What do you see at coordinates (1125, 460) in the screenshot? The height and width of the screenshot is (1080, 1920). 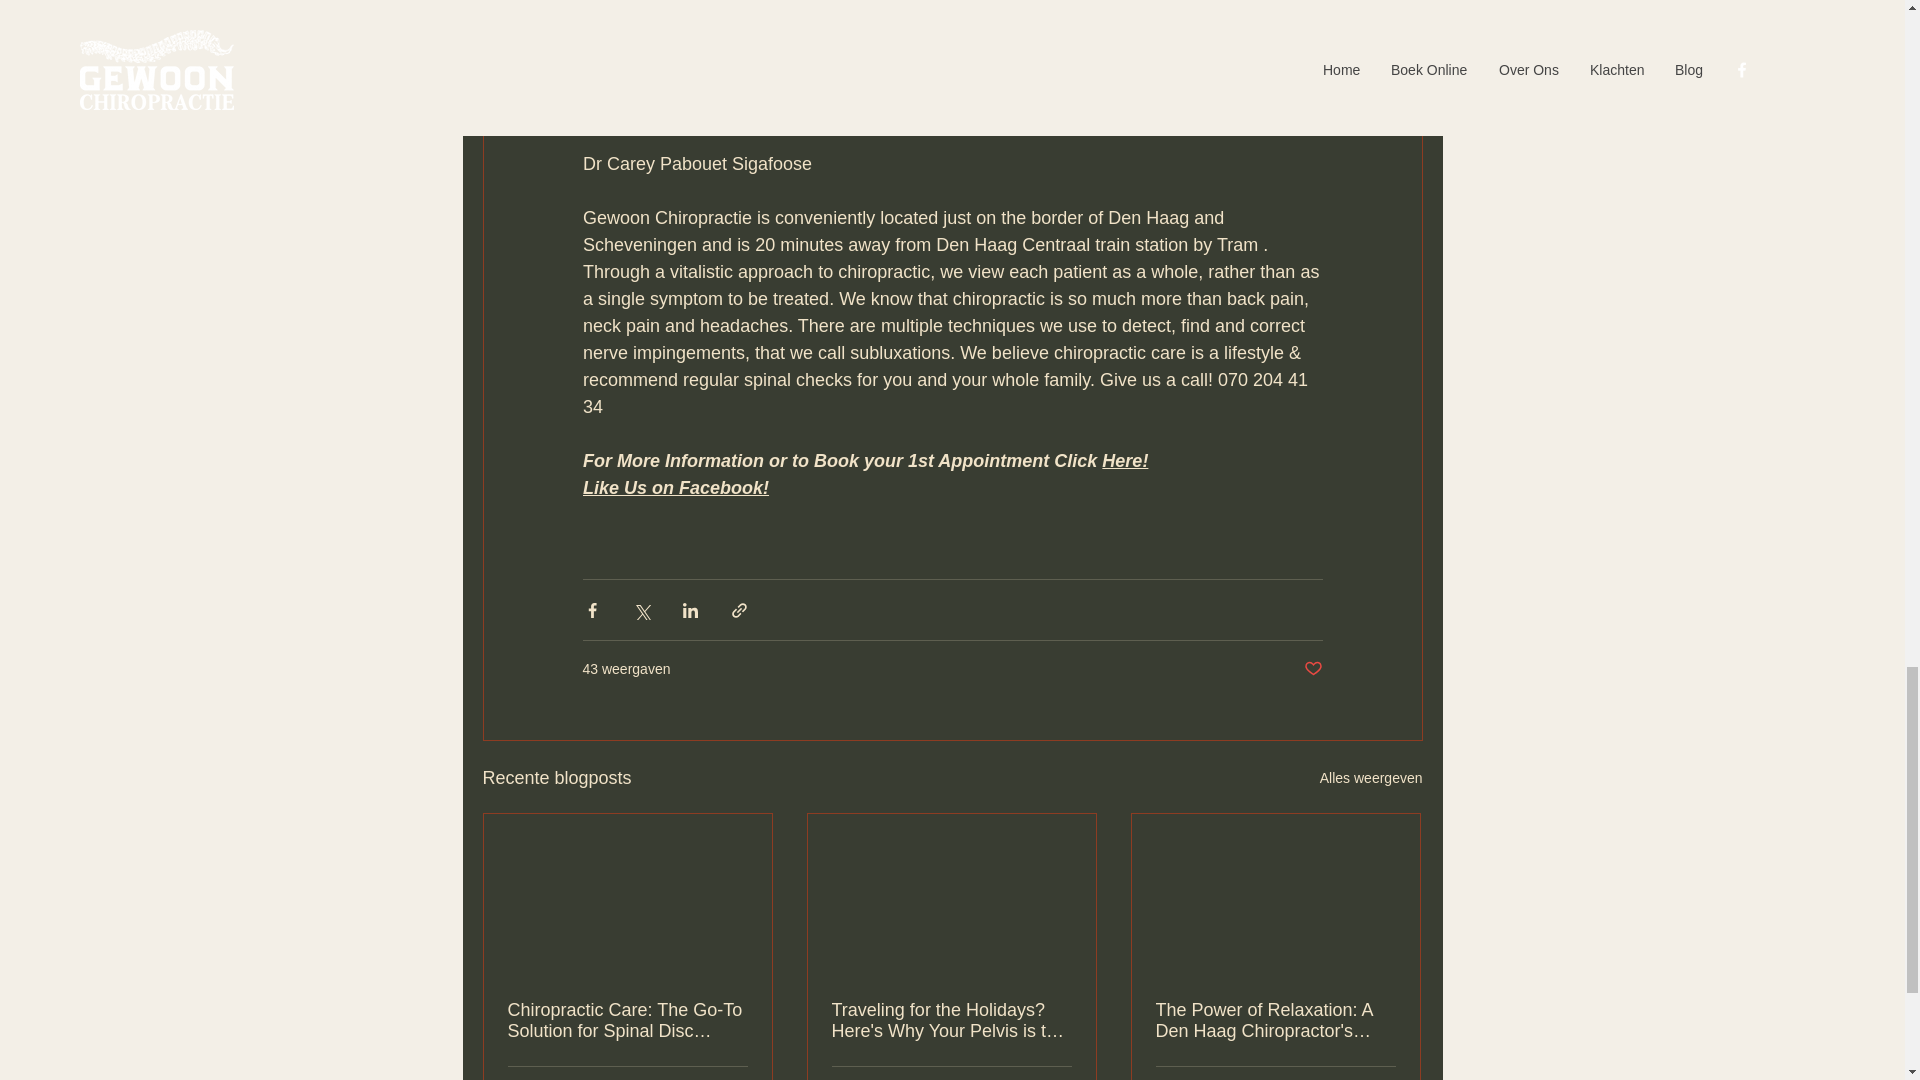 I see `Here!` at bounding box center [1125, 460].